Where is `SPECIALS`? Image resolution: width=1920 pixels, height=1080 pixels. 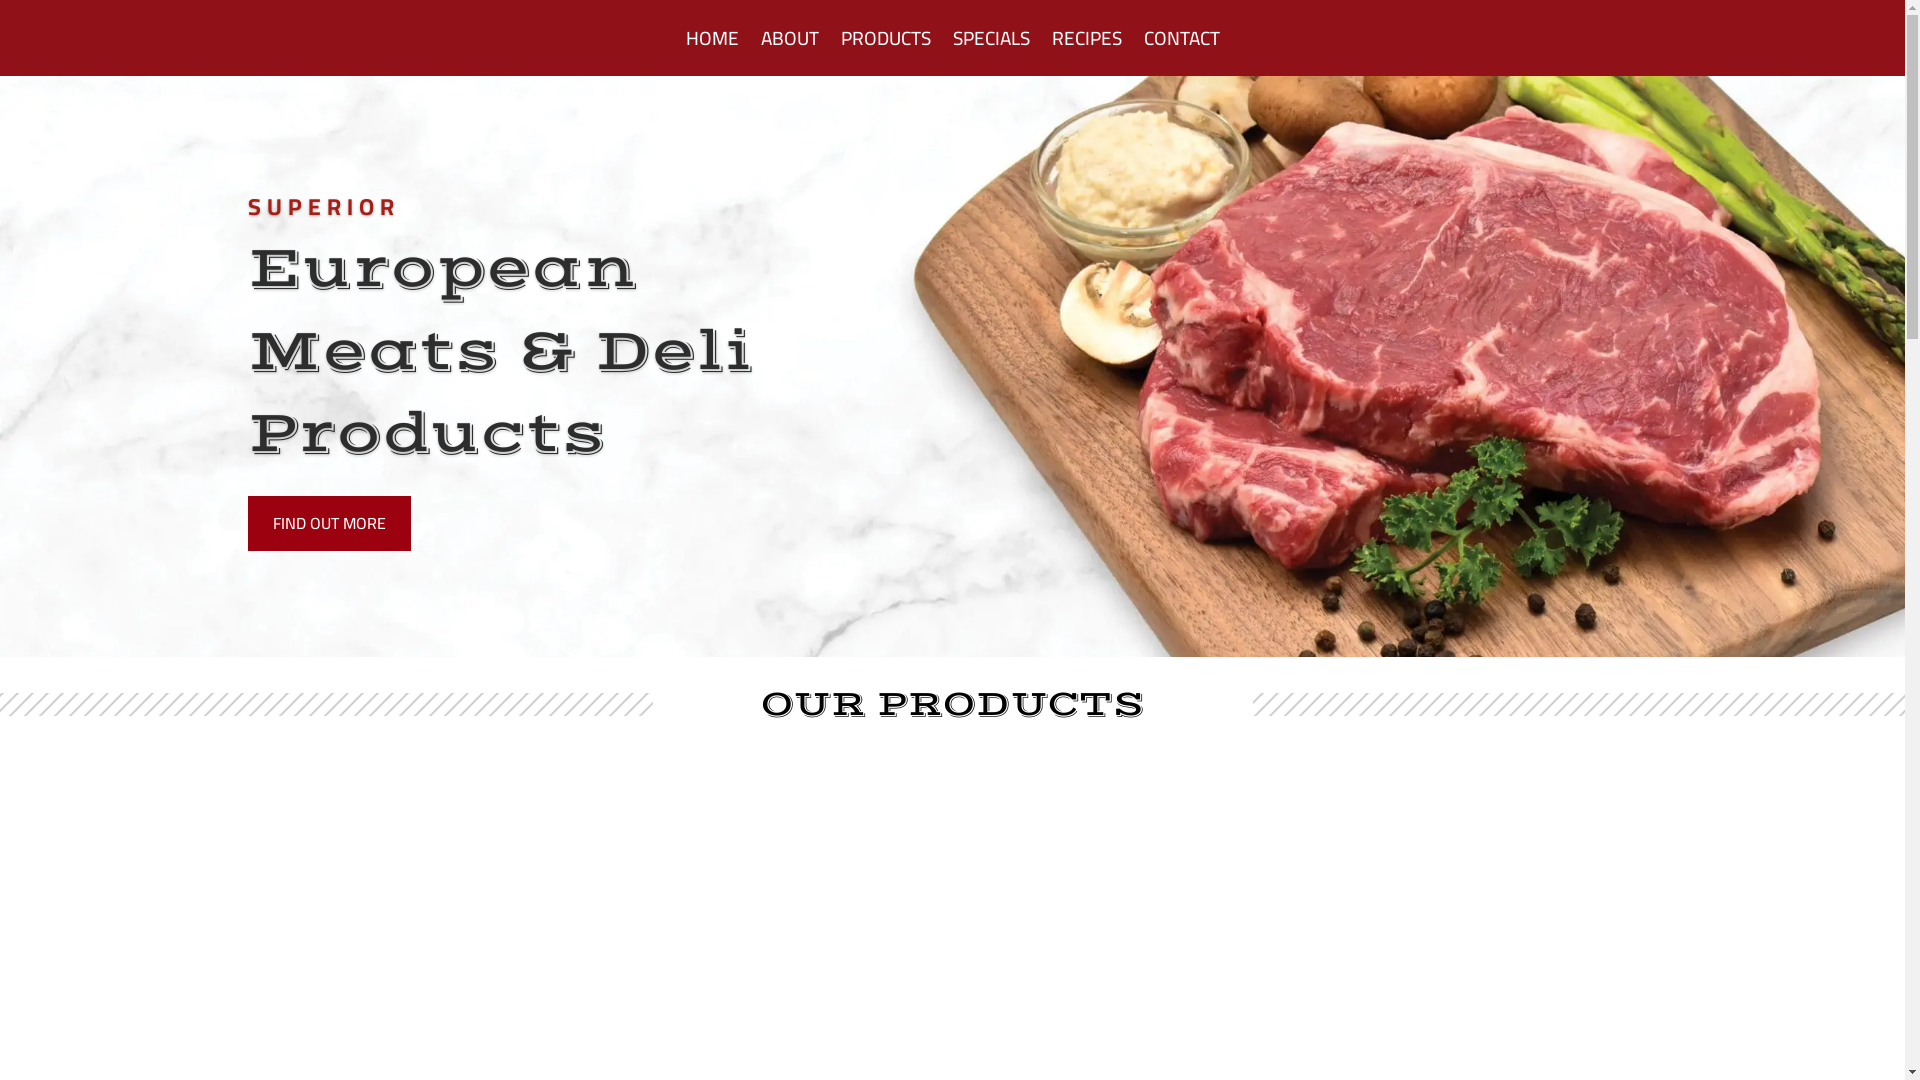 SPECIALS is located at coordinates (990, 38).